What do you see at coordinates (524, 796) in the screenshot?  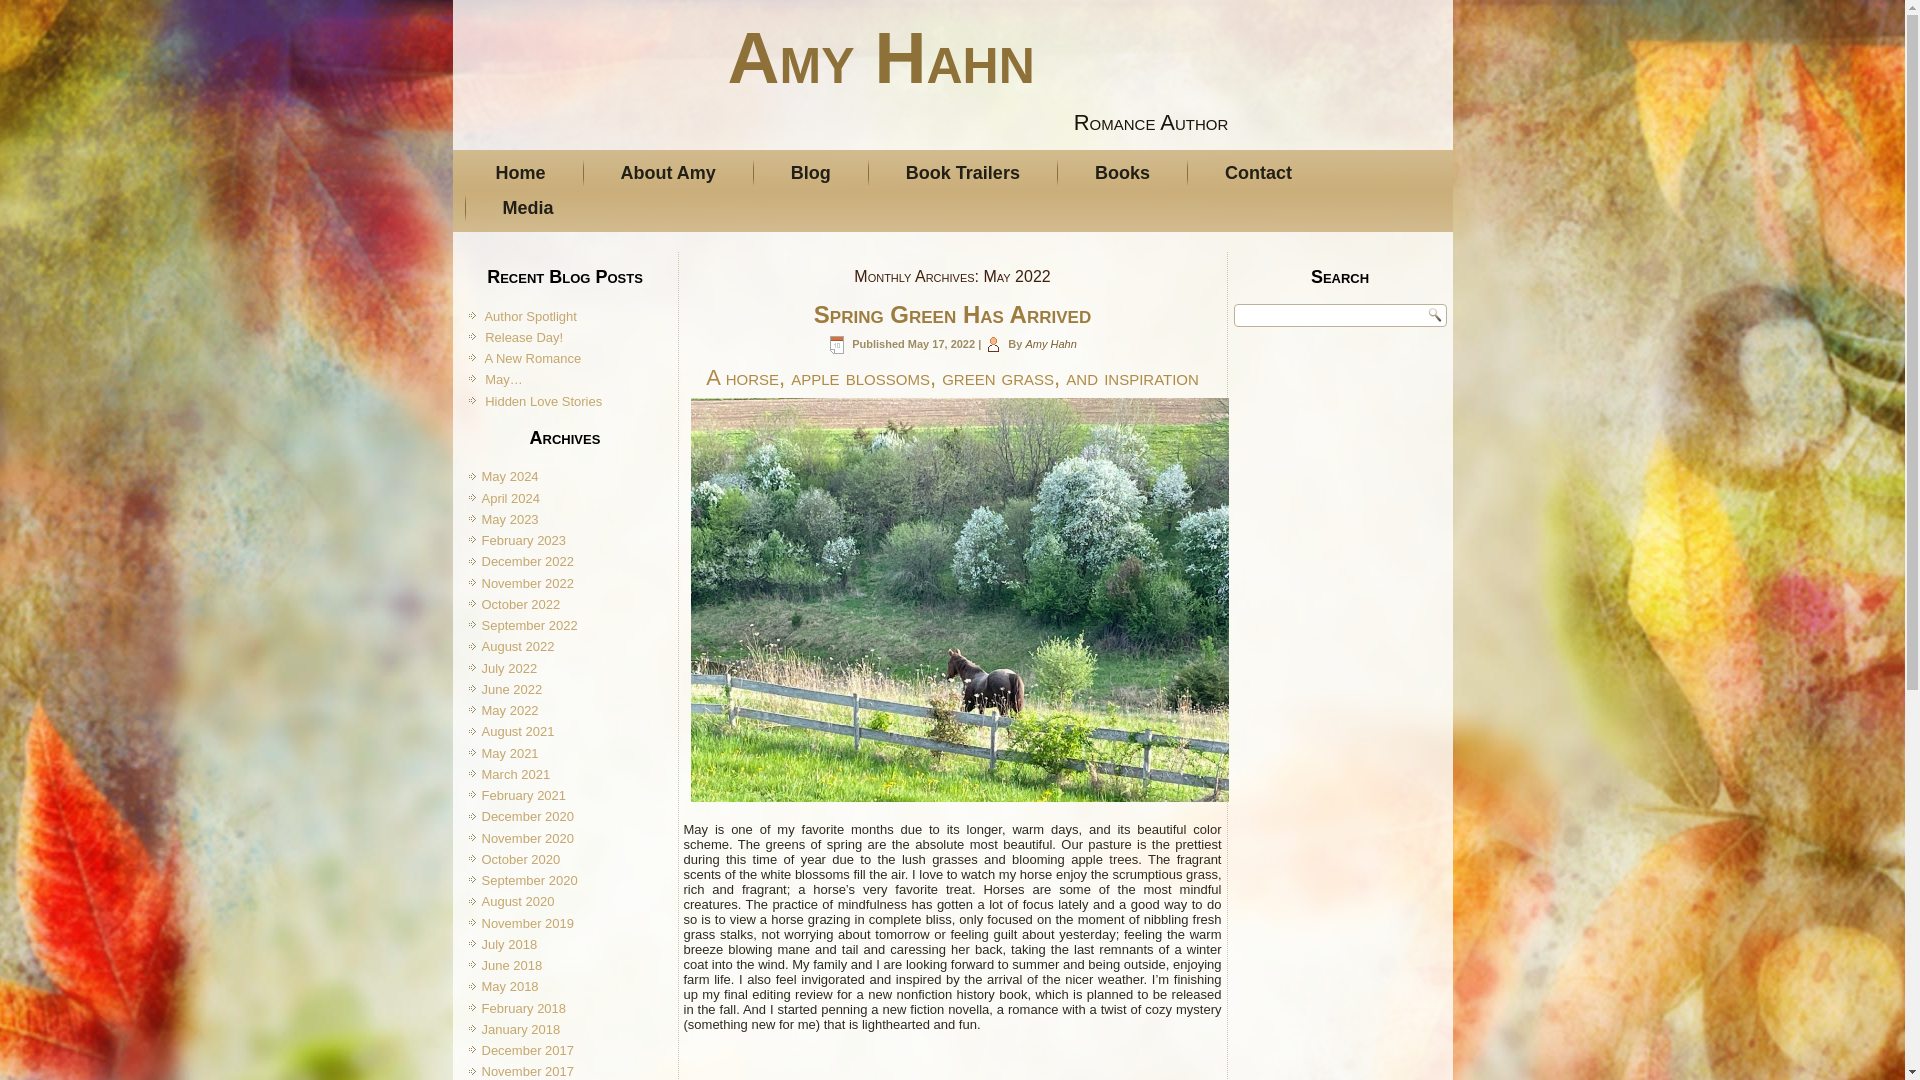 I see `February 2021` at bounding box center [524, 796].